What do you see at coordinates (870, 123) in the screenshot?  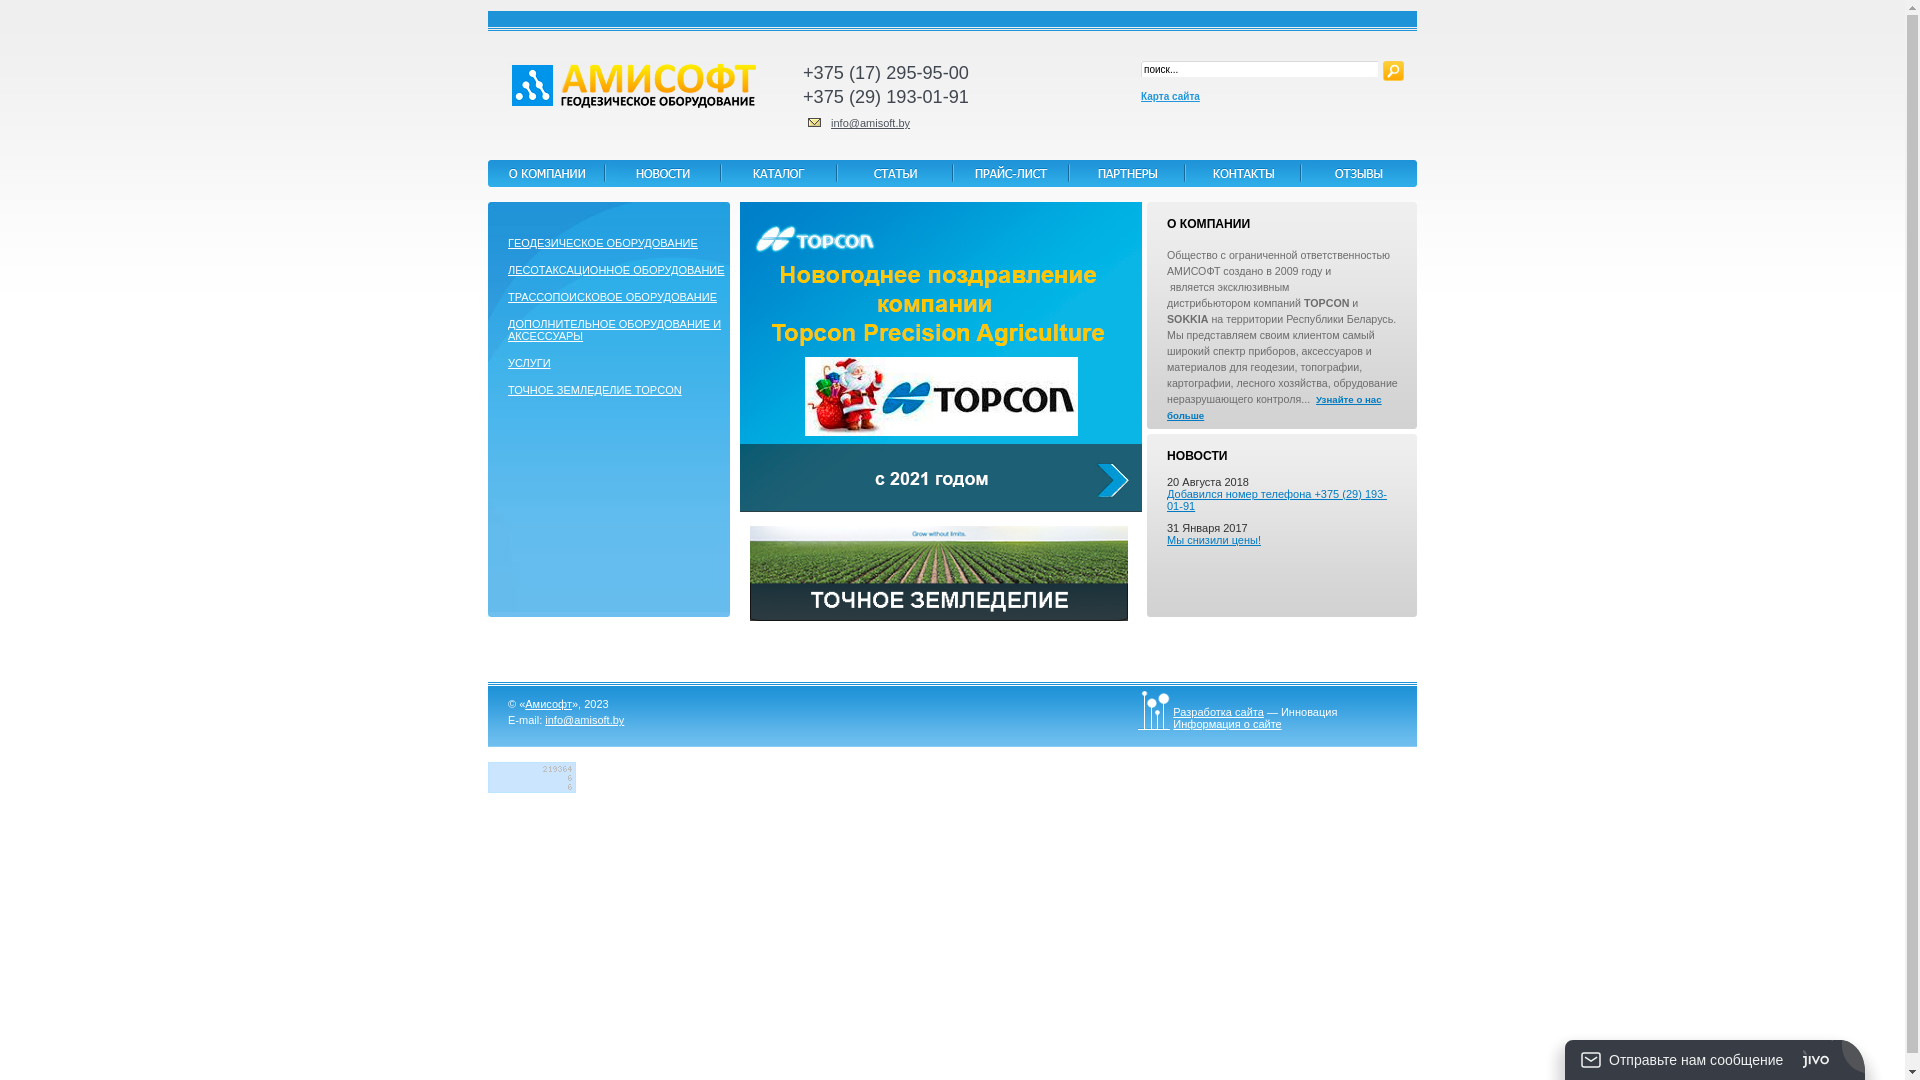 I see `info@amisoft.by` at bounding box center [870, 123].